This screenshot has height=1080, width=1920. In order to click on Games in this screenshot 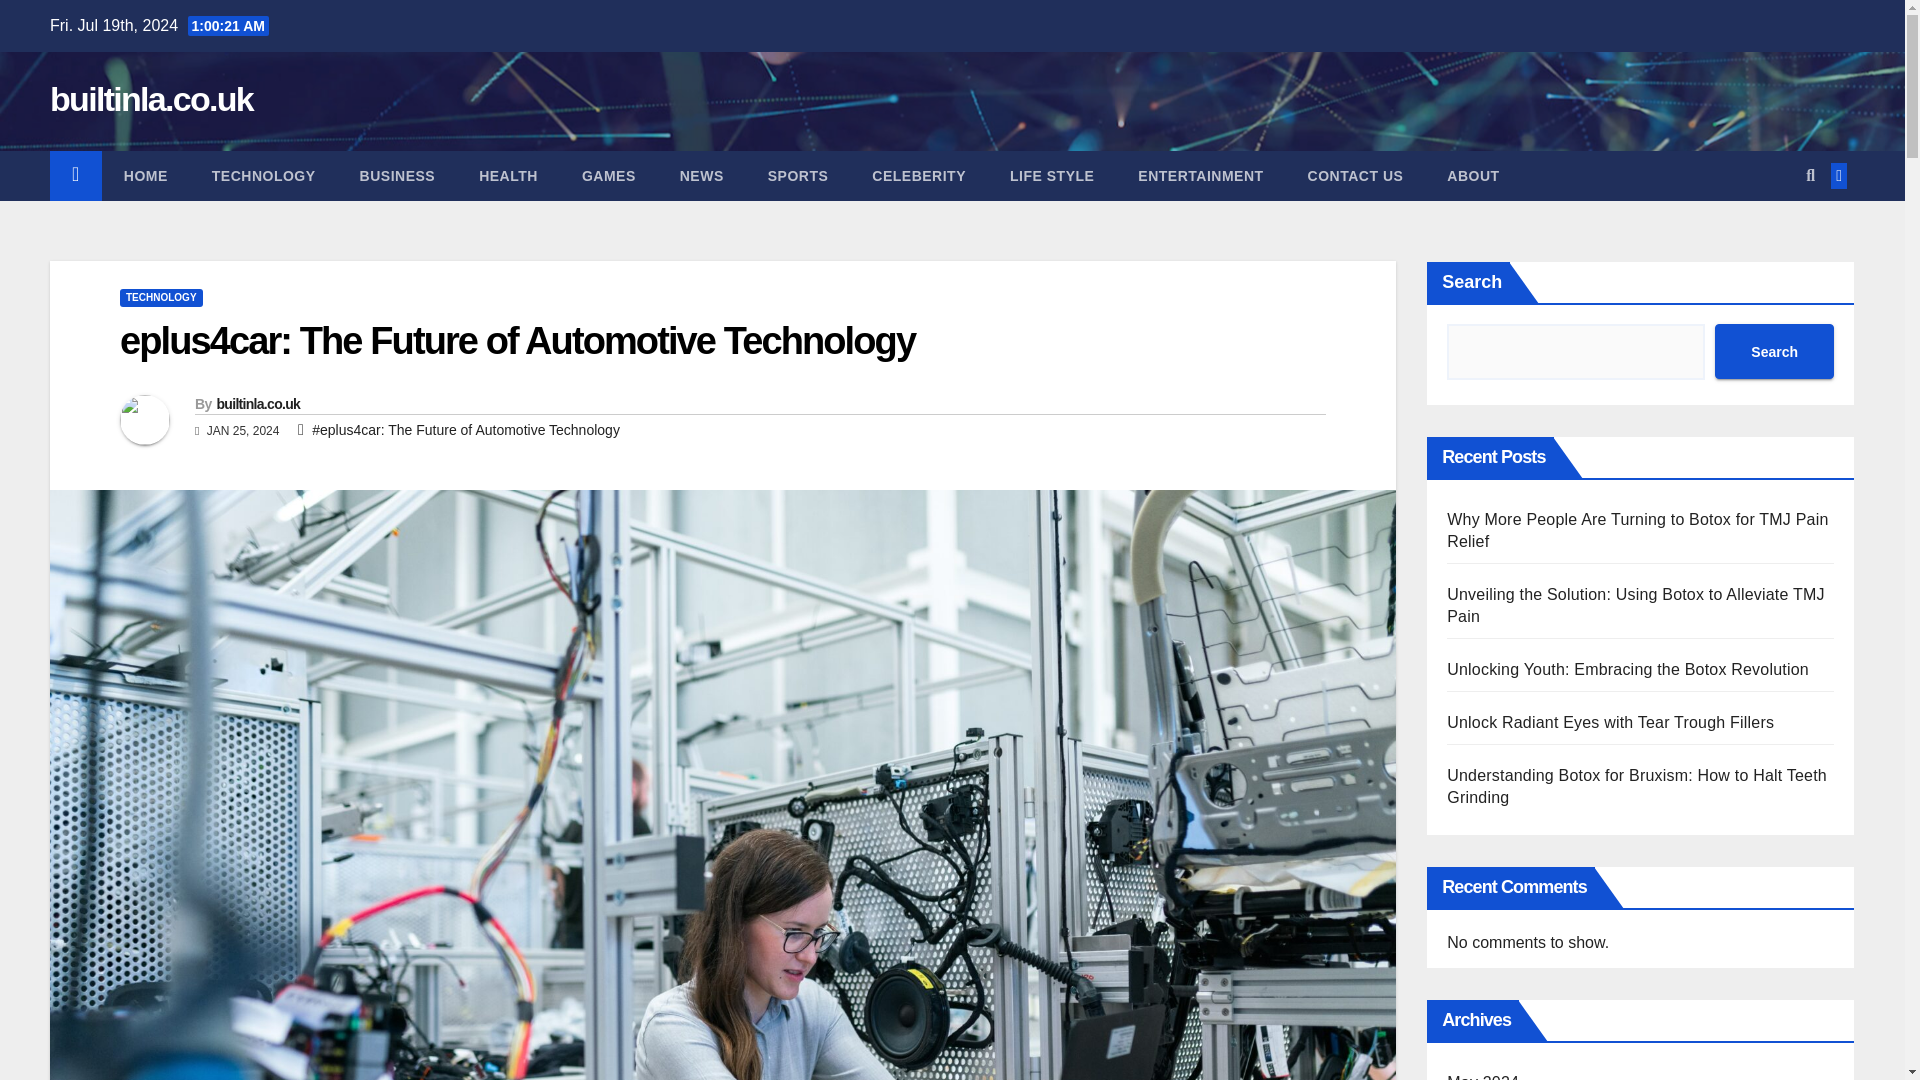, I will do `click(609, 176)`.